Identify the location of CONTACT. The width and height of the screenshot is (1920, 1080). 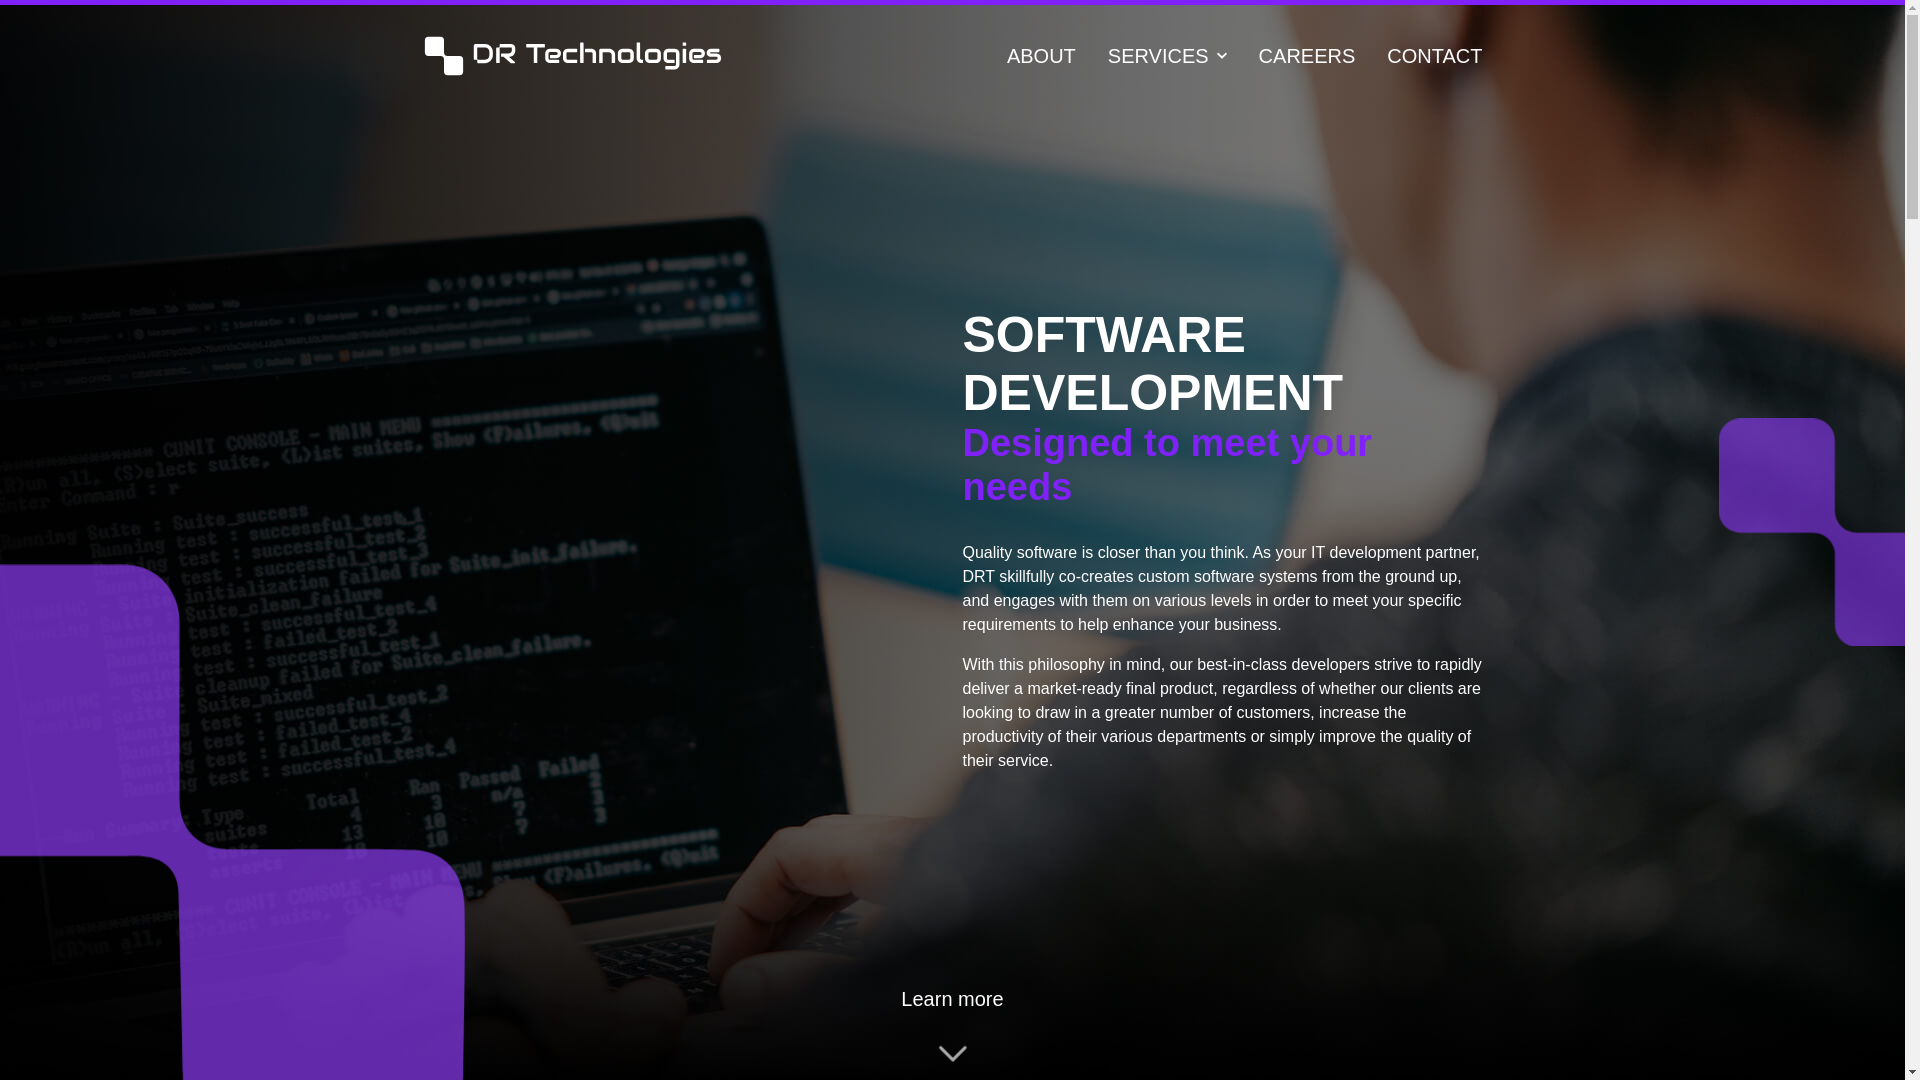
(1434, 56).